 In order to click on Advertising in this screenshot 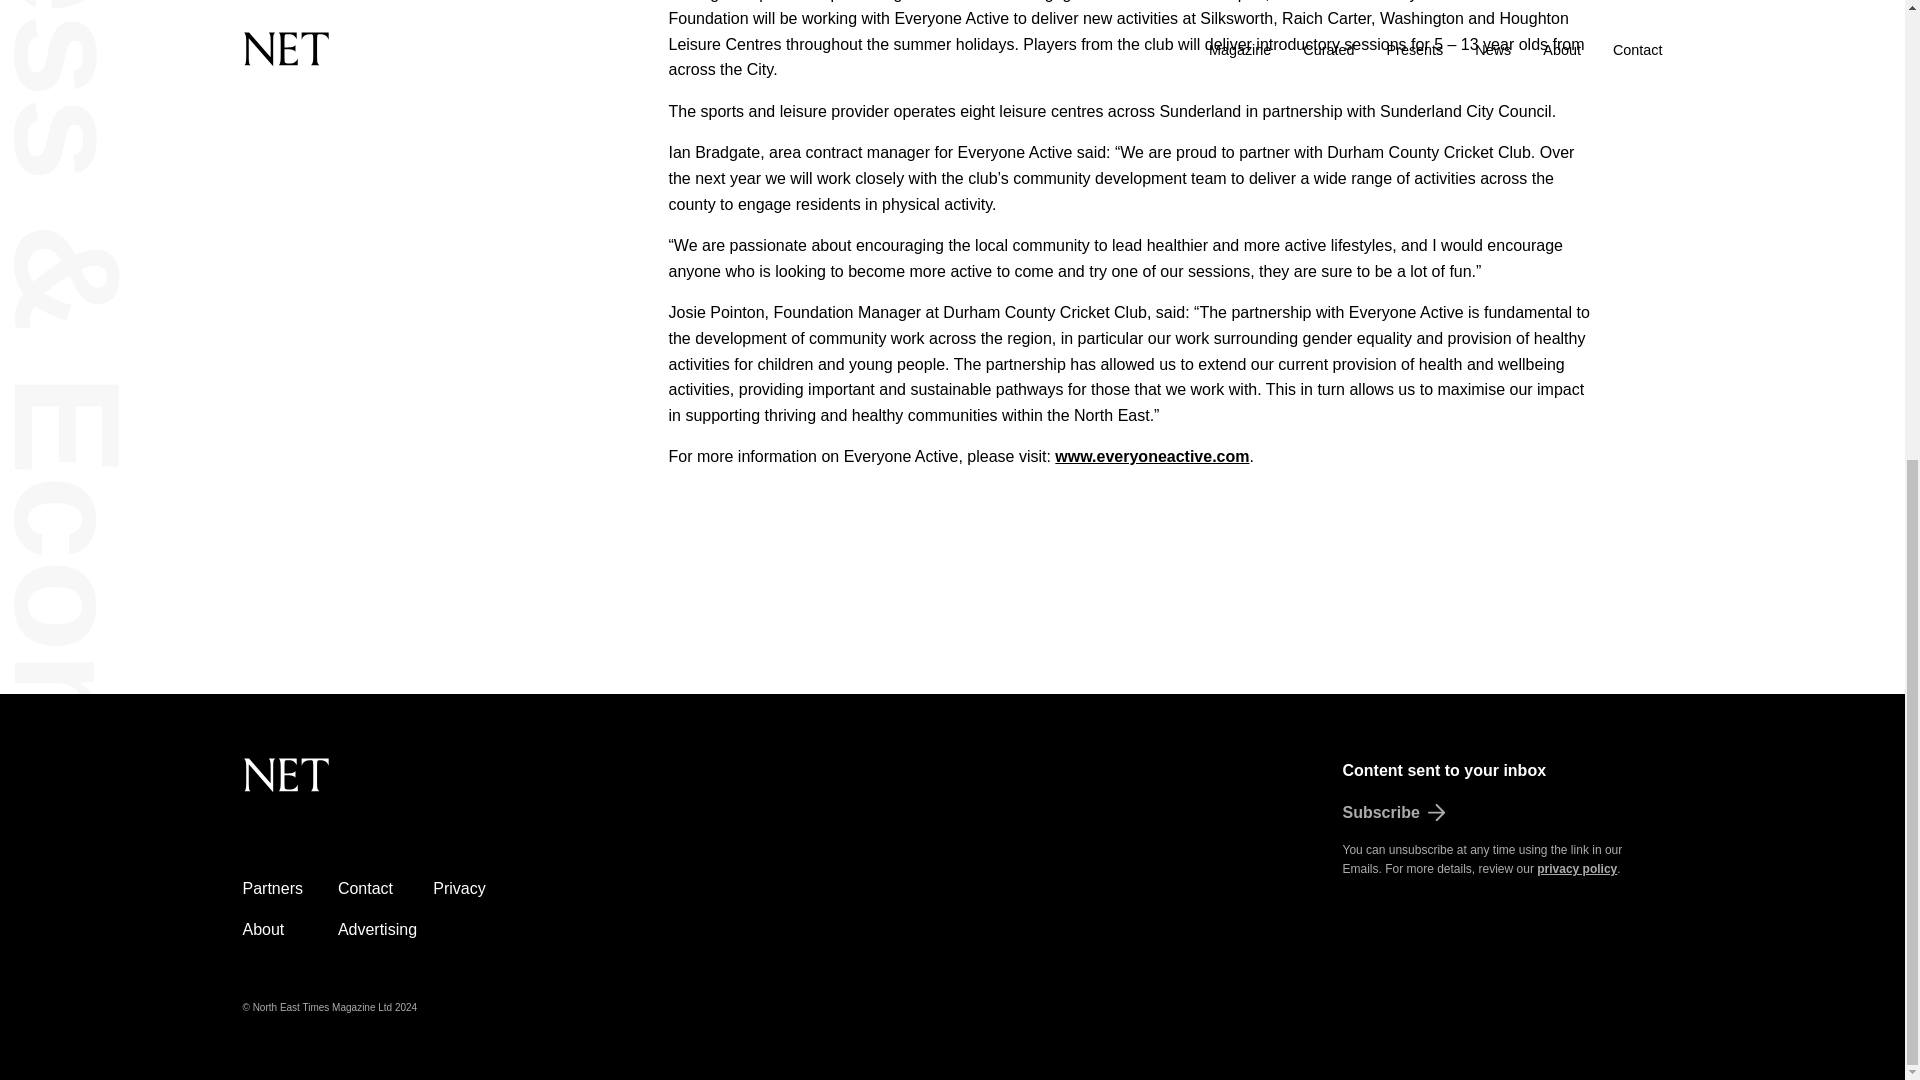, I will do `click(376, 930)`.